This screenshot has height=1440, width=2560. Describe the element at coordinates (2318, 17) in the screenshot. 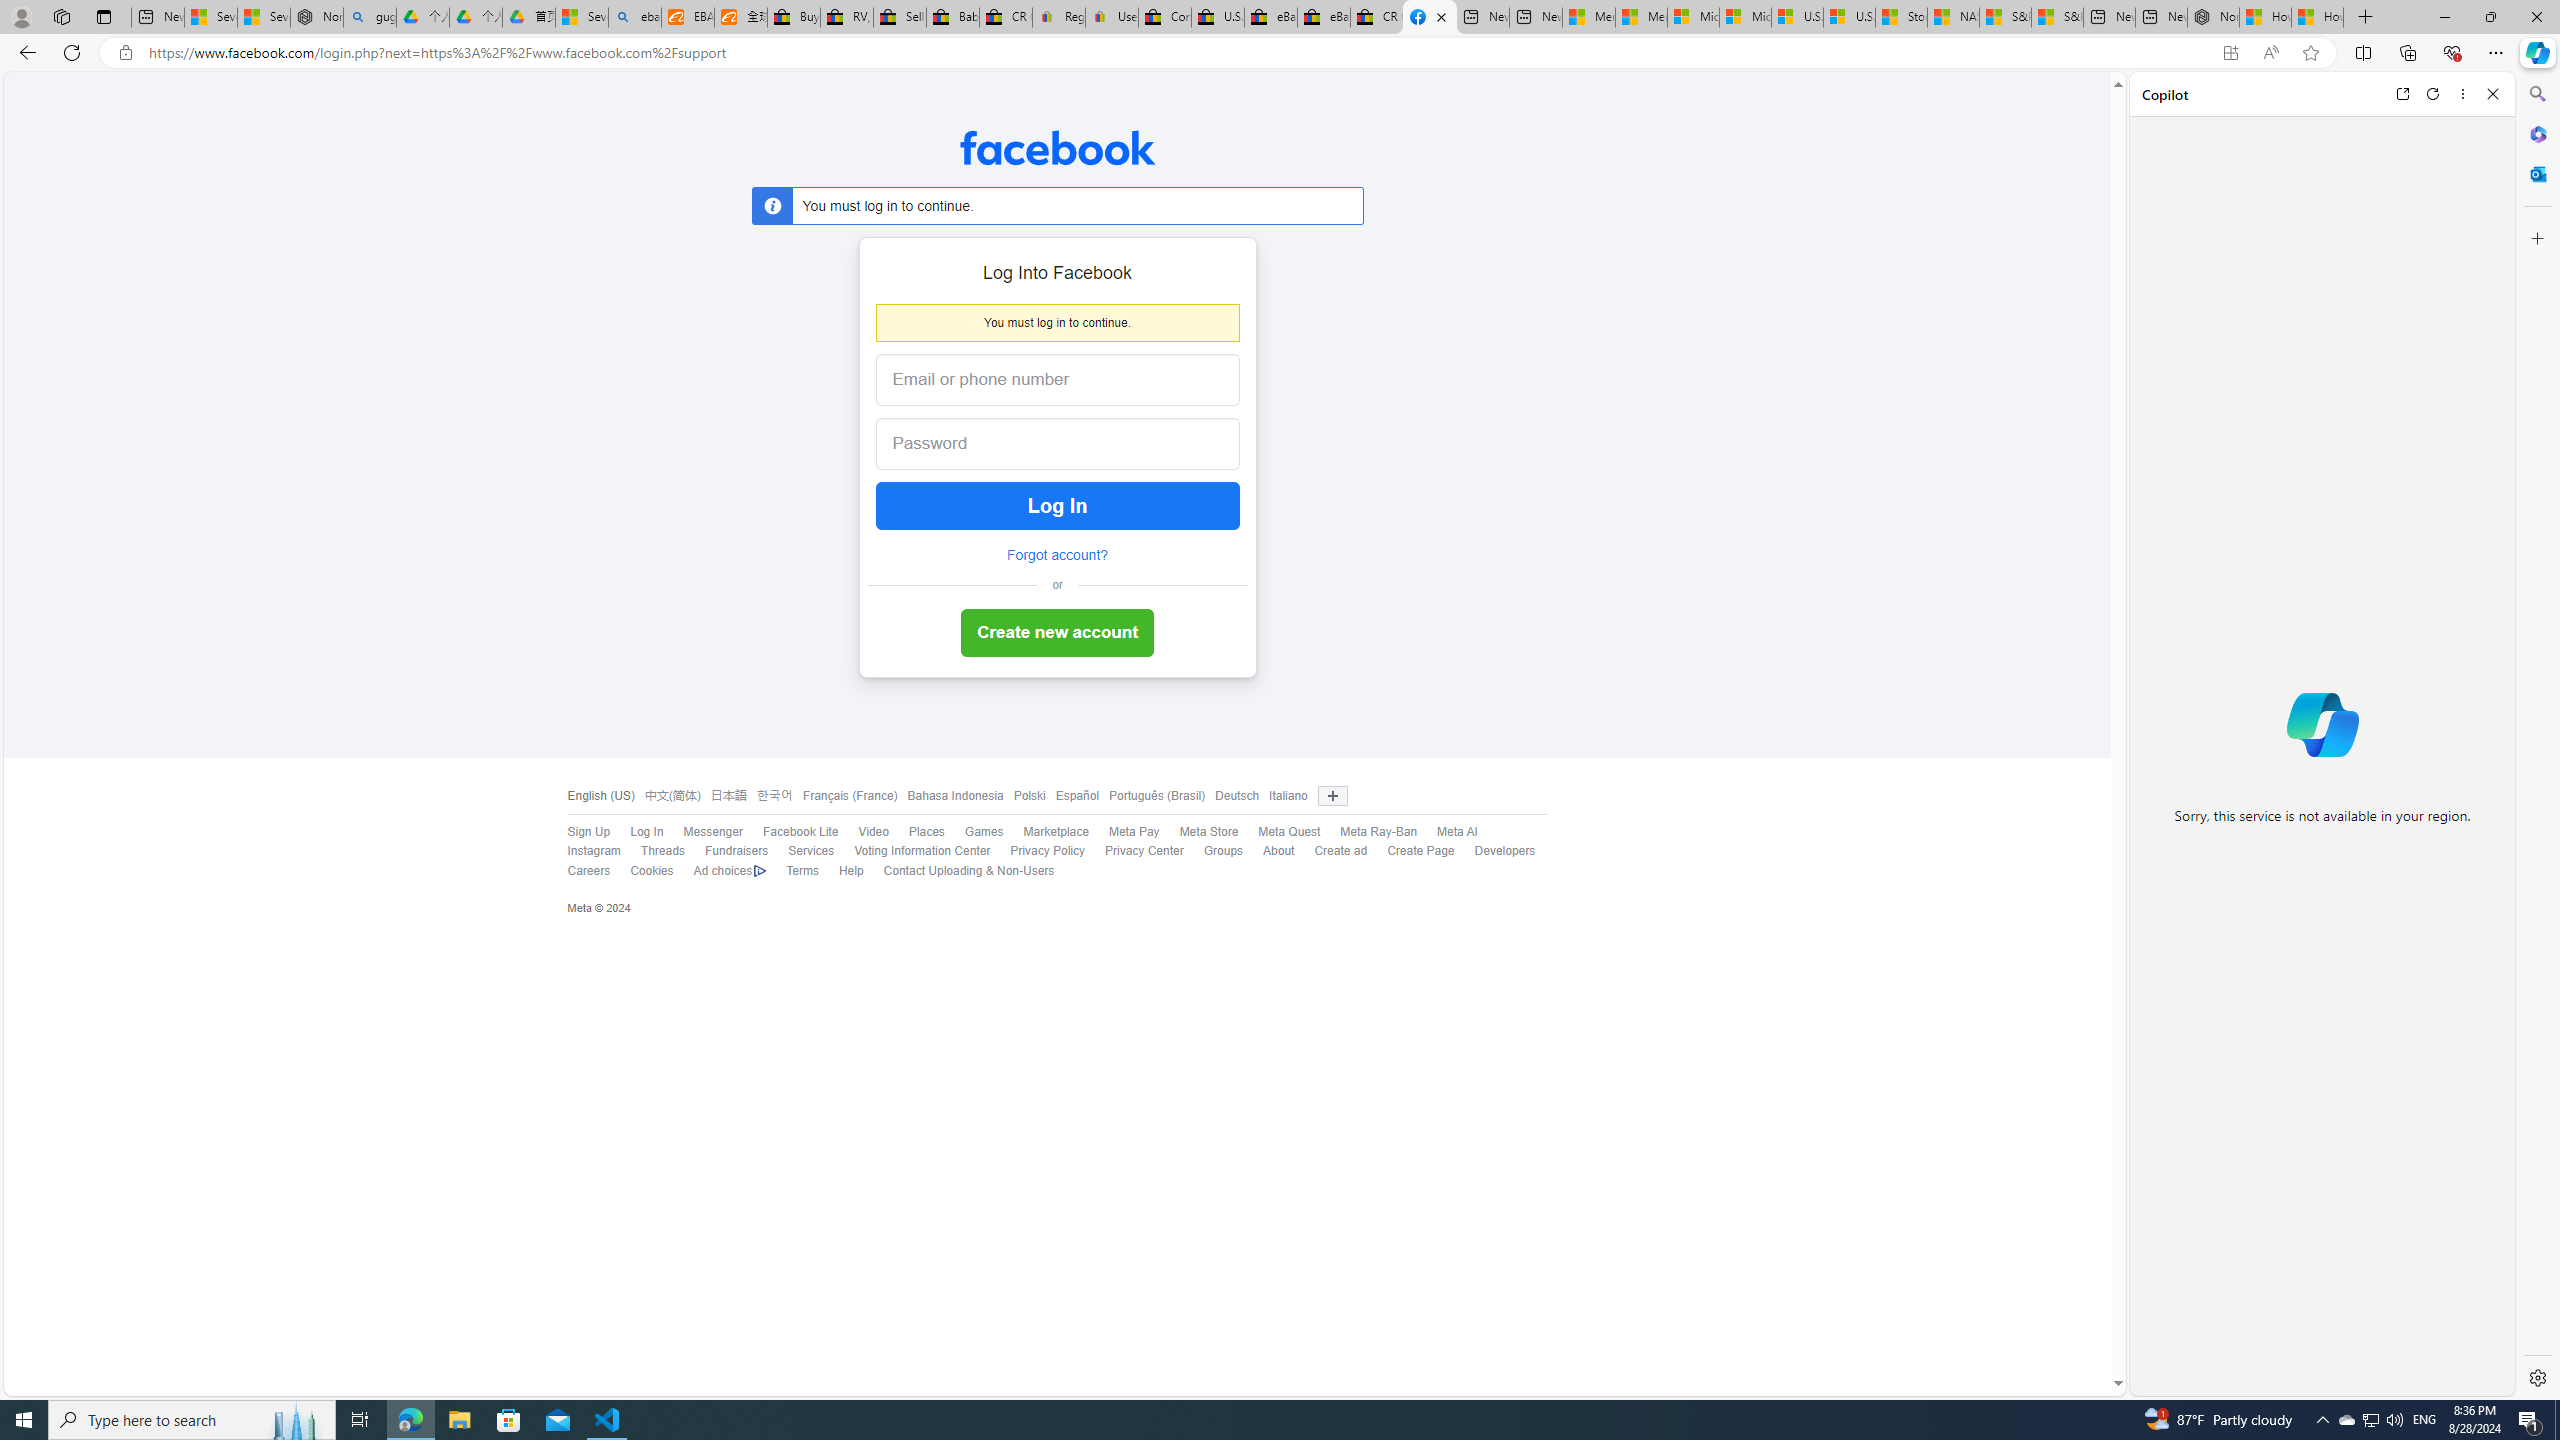

I see `How to Use a Monitor With Your Closed Laptop` at that location.